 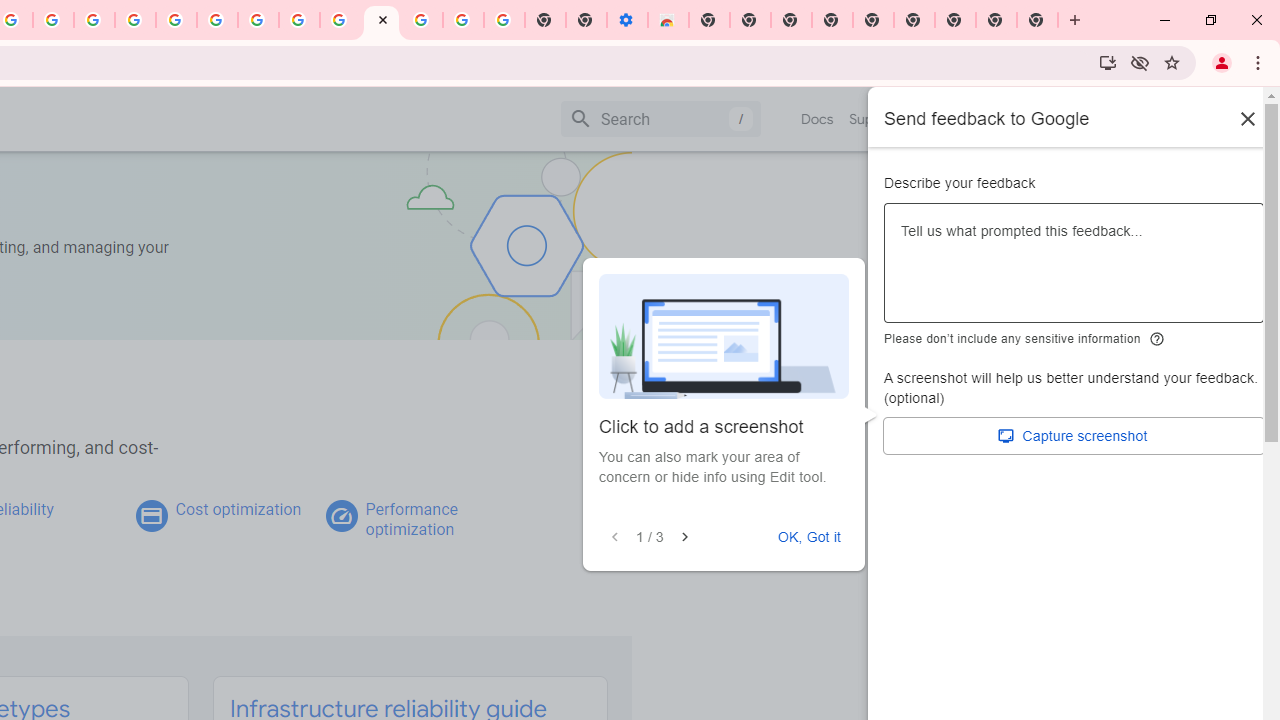 I want to click on Docs, so click(x=818, y=119).